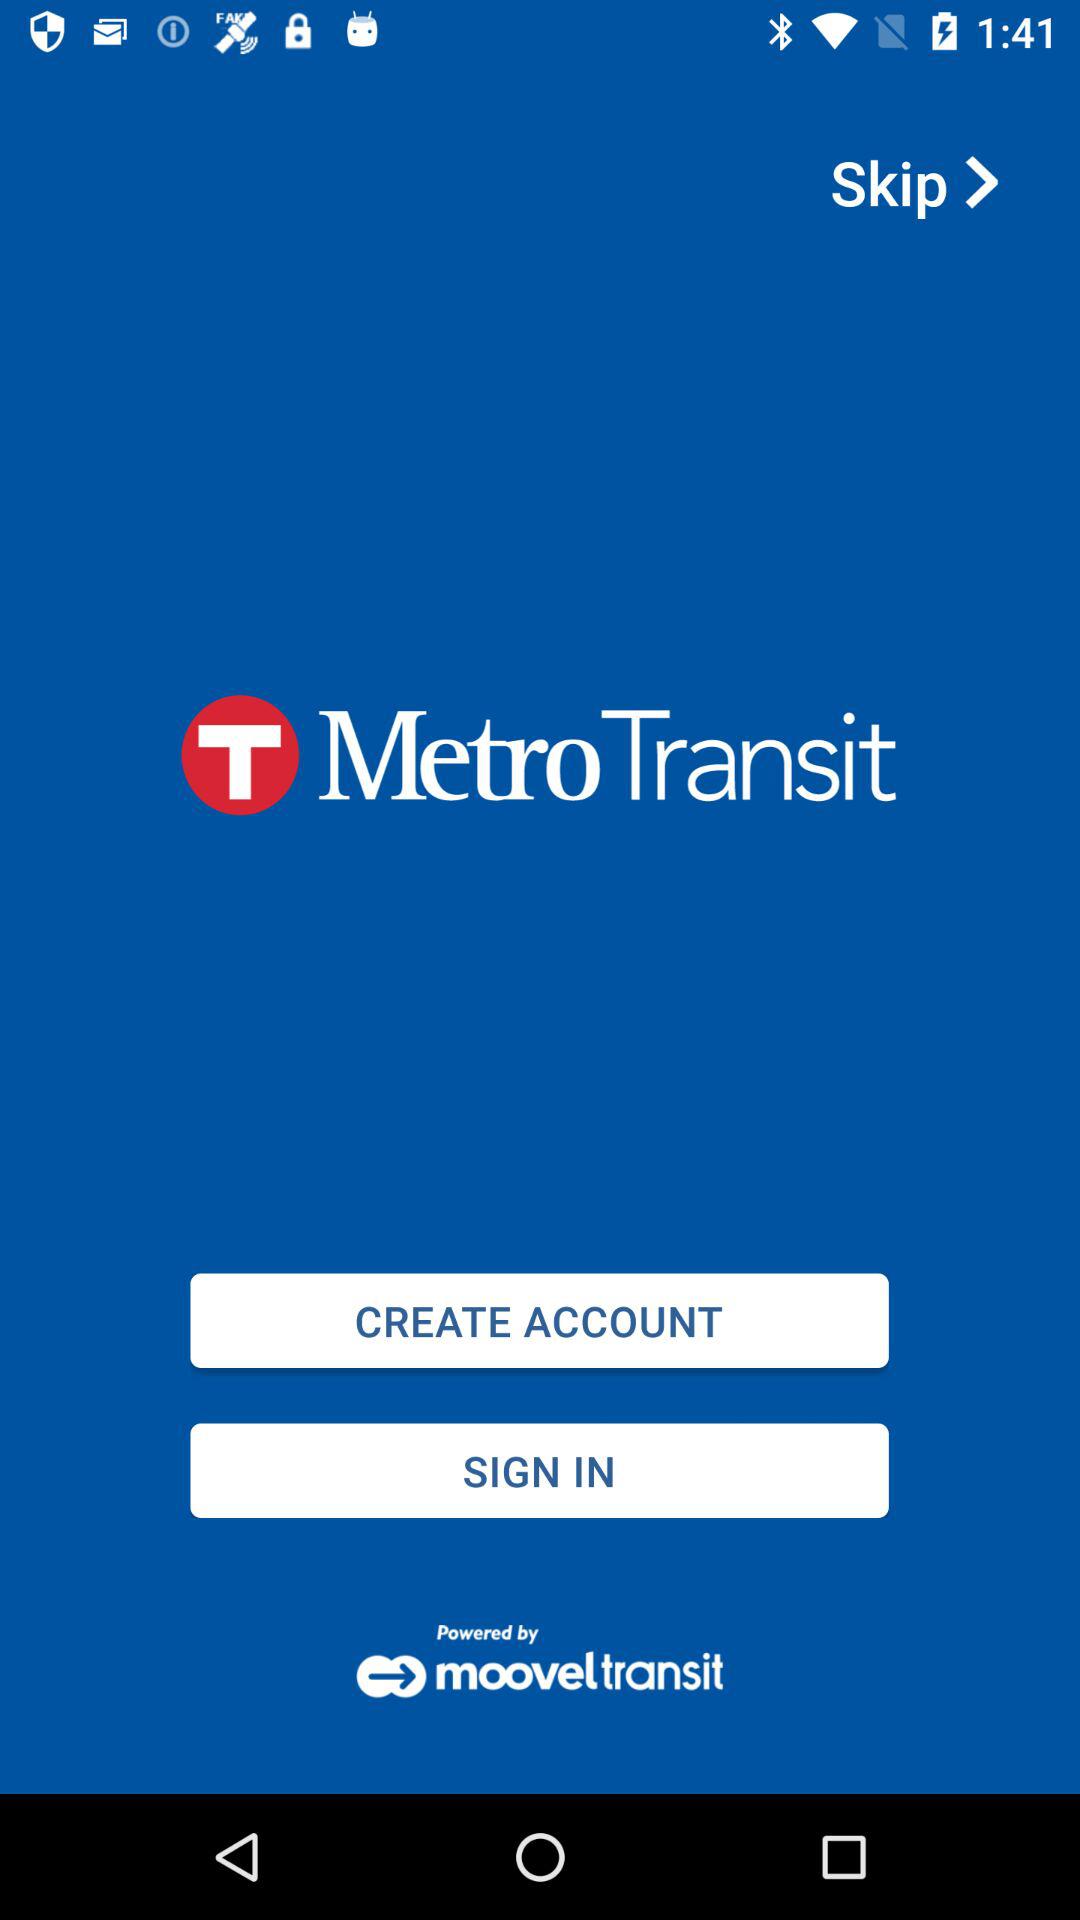  What do you see at coordinates (539, 1320) in the screenshot?
I see `scroll until create account icon` at bounding box center [539, 1320].